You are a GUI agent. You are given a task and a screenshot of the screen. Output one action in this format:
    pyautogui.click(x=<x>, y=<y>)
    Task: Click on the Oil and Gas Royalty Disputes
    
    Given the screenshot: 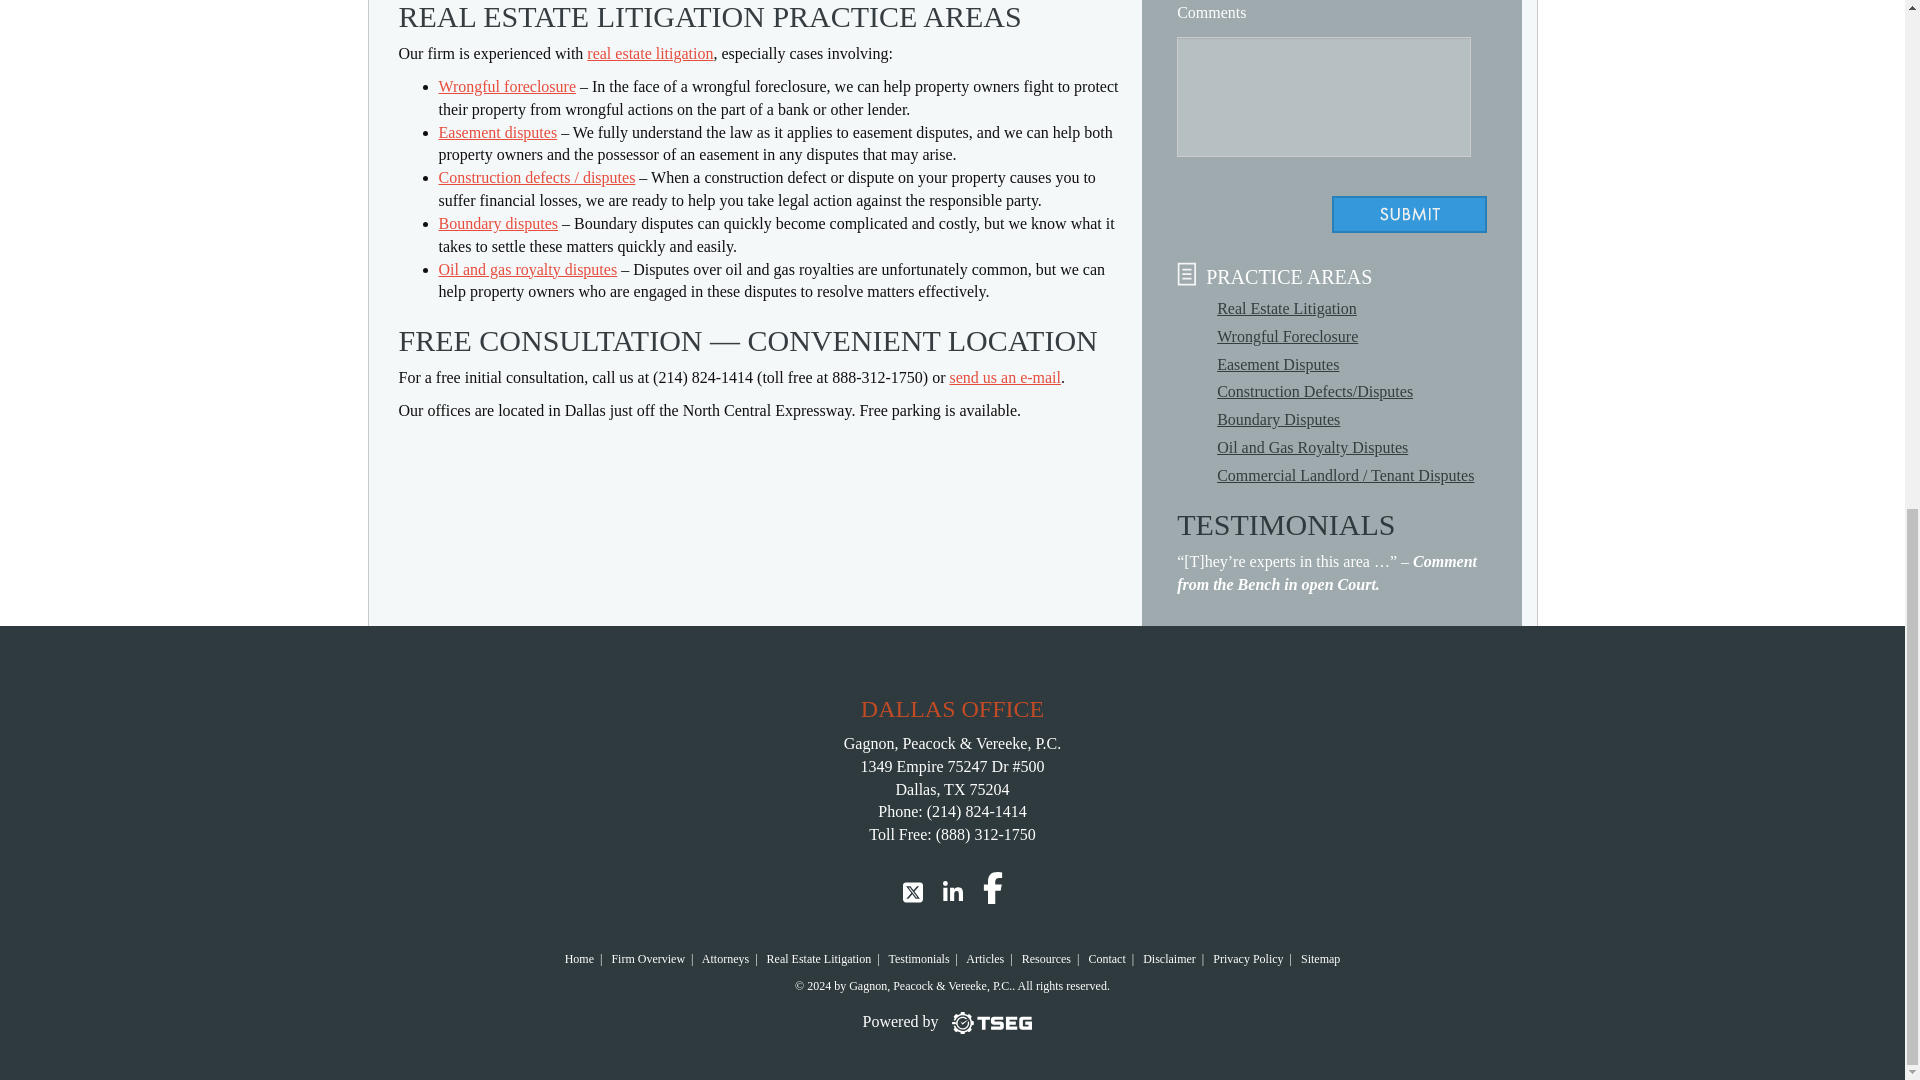 What is the action you would take?
    pyautogui.click(x=1312, y=446)
    